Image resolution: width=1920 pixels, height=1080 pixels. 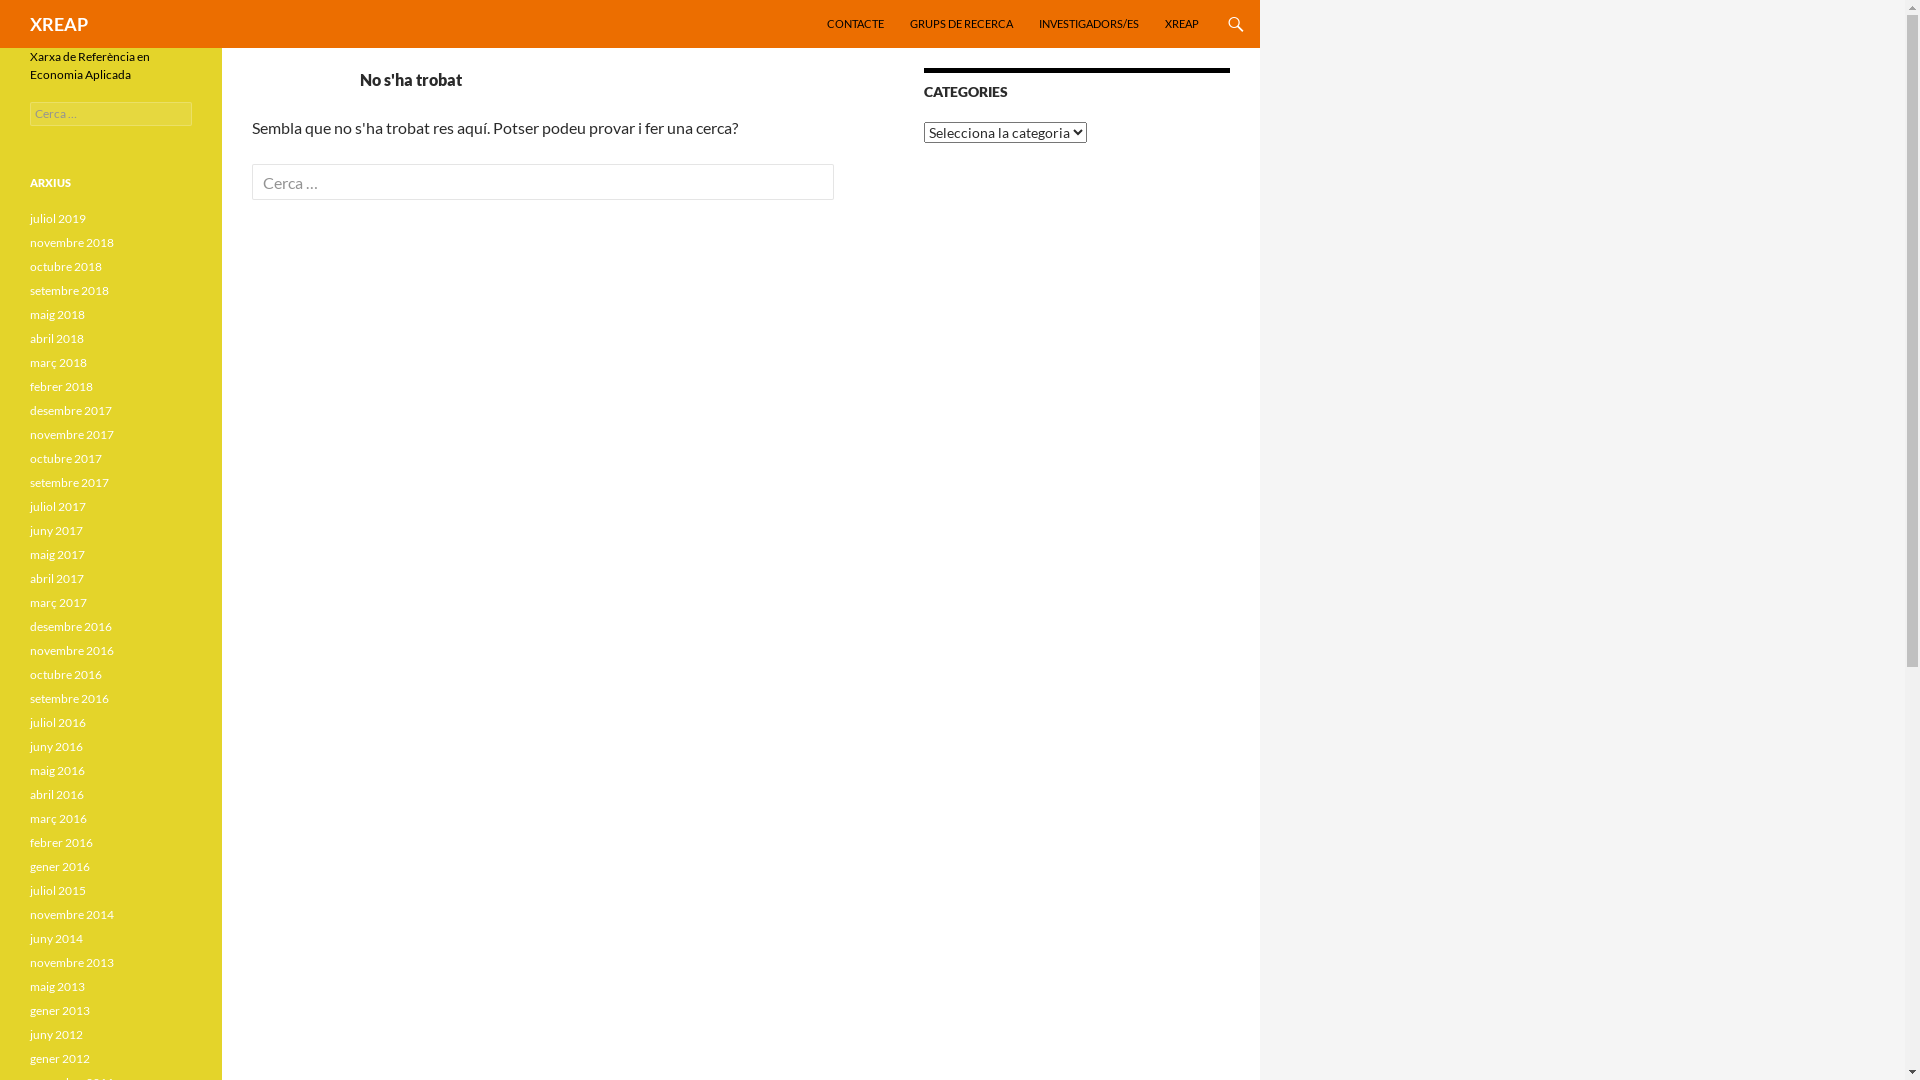 What do you see at coordinates (1089, 24) in the screenshot?
I see `INVESTIGADORS/ES` at bounding box center [1089, 24].